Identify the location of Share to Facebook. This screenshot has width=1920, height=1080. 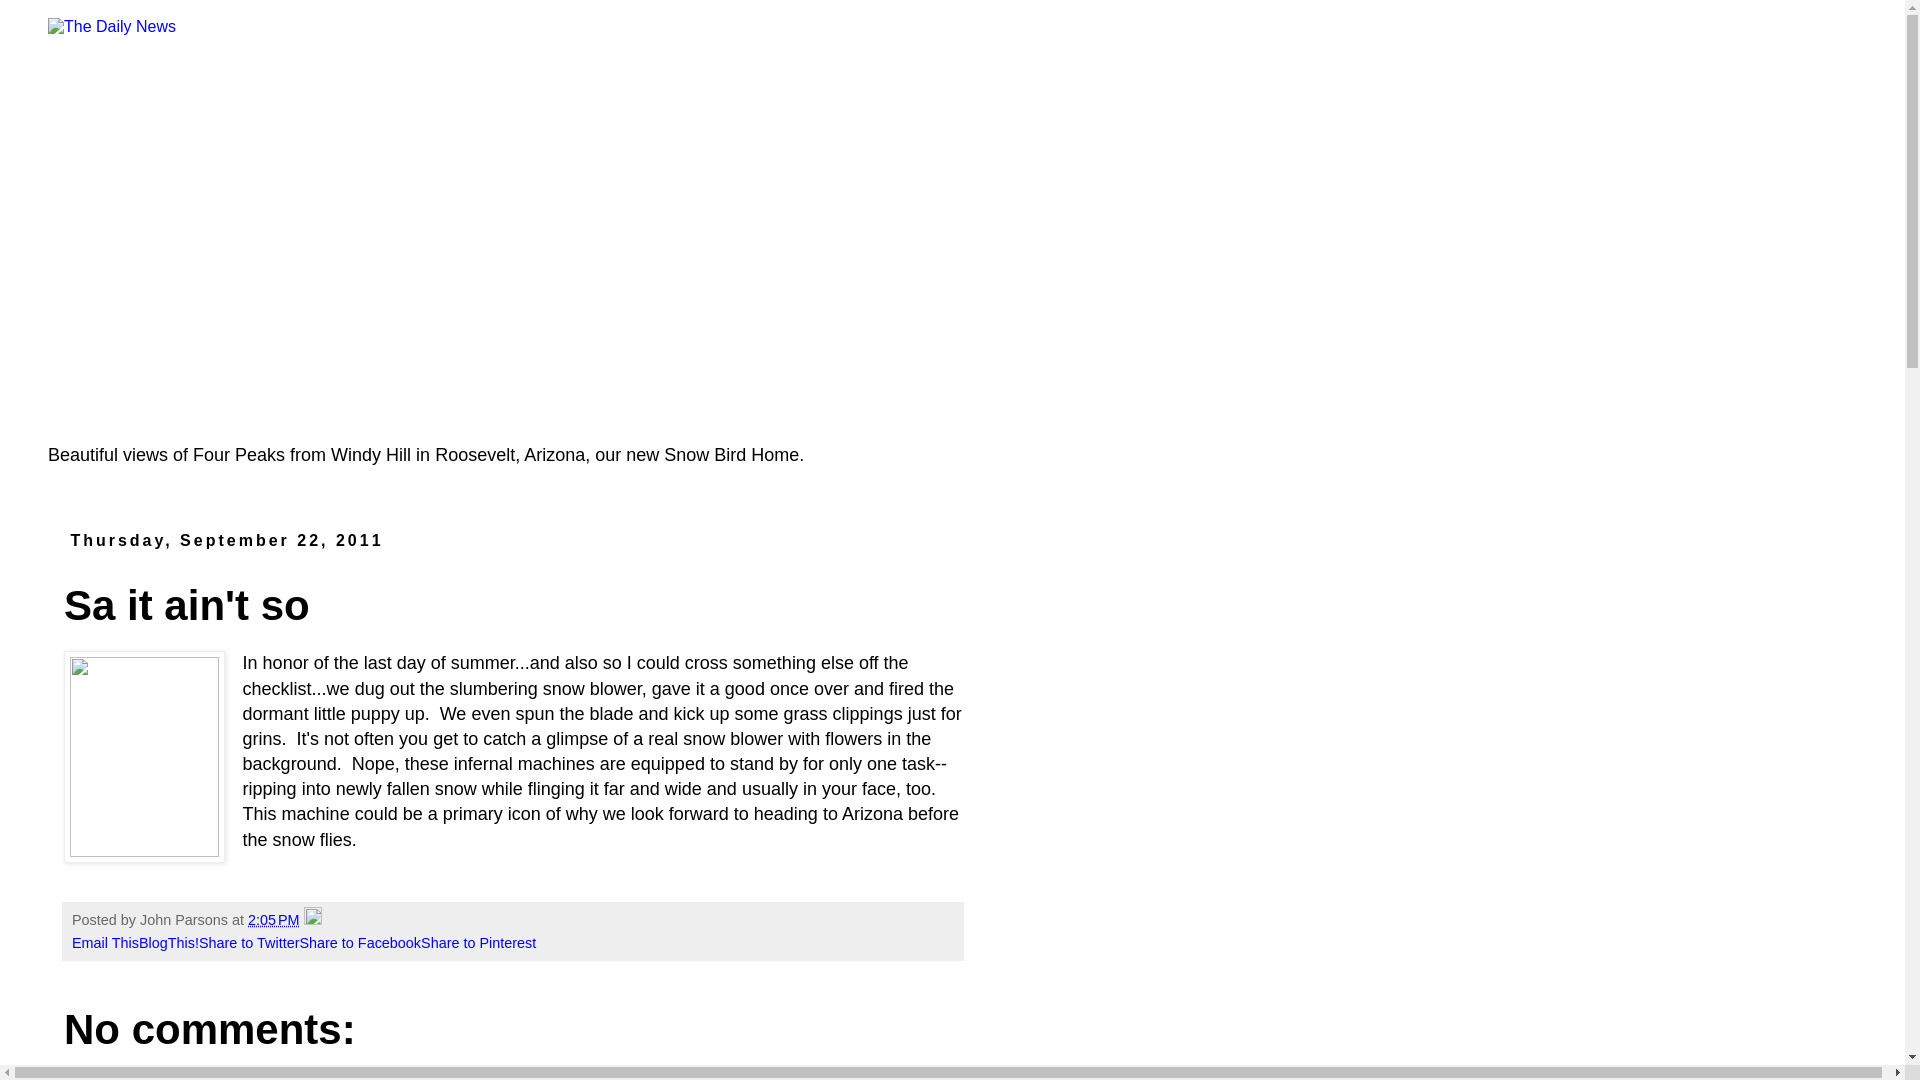
(360, 943).